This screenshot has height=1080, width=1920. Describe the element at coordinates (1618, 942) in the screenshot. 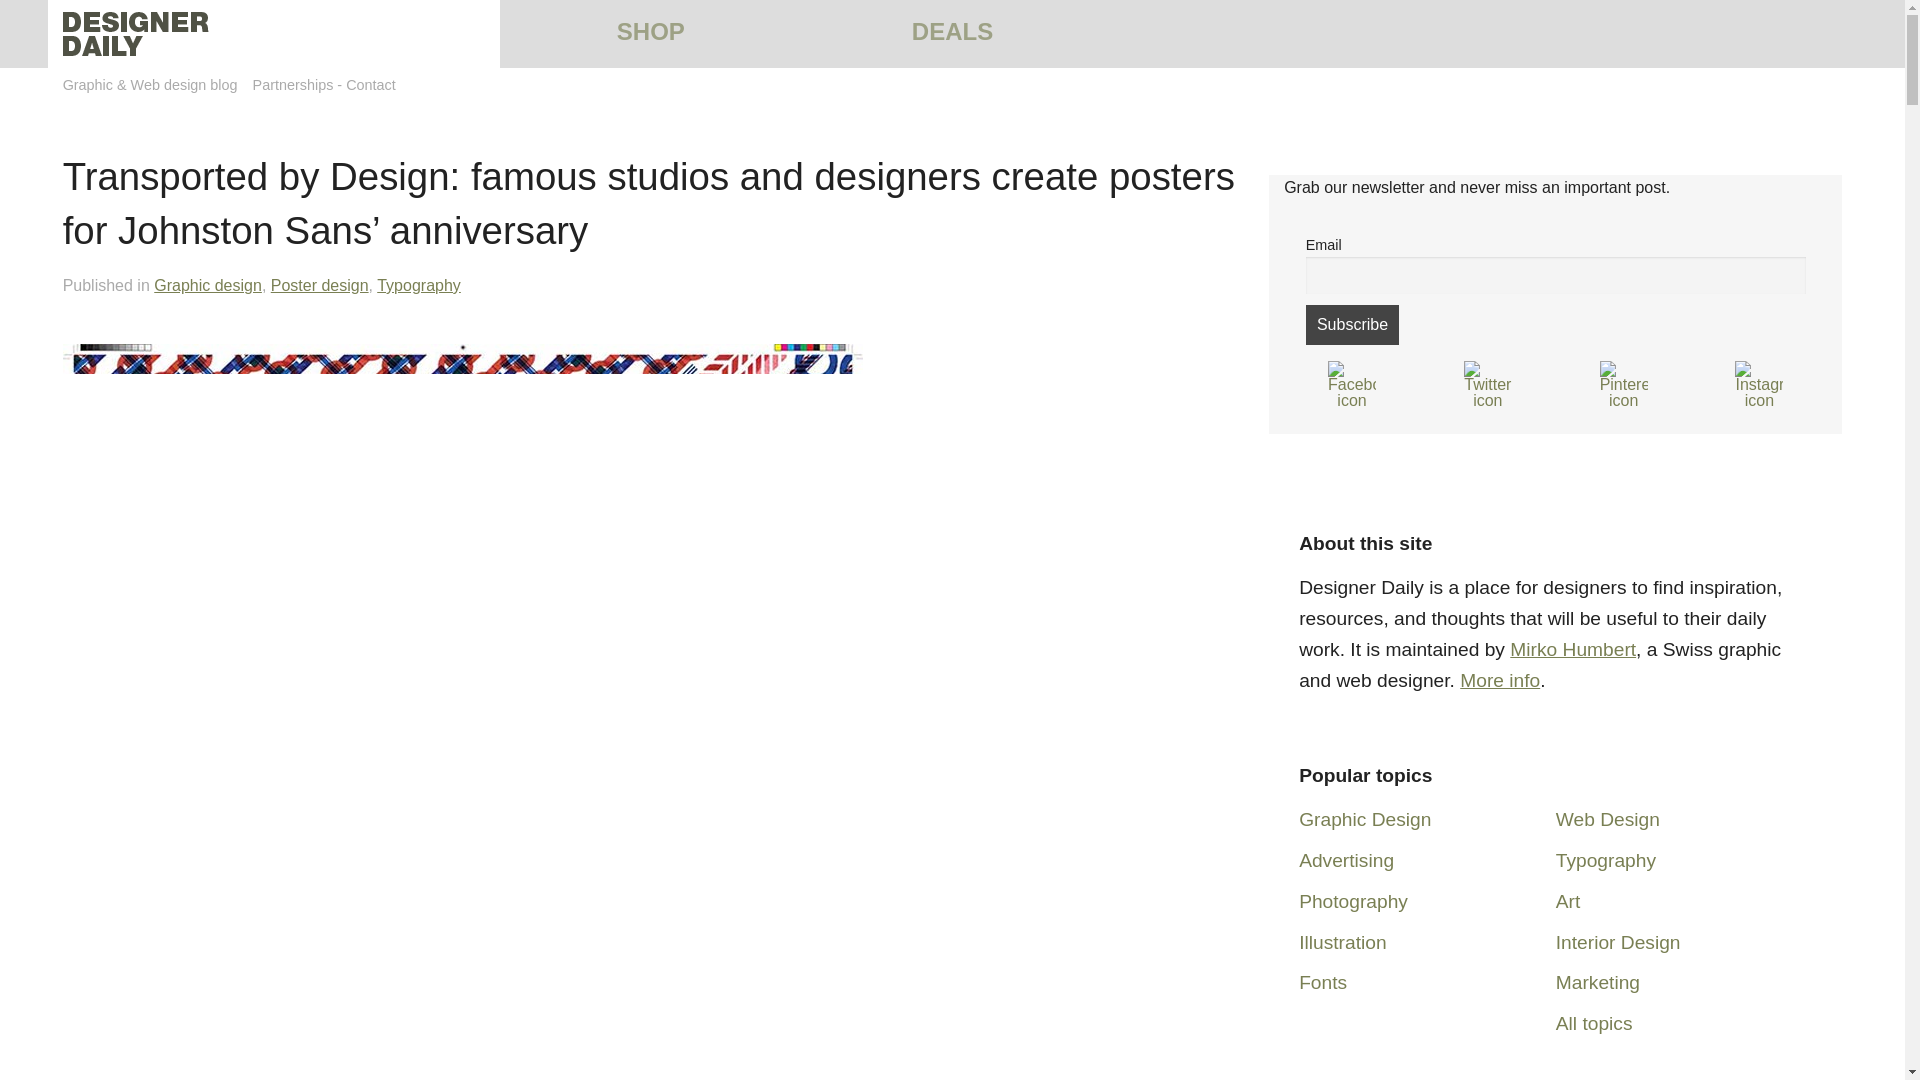

I see `Interior Design` at that location.